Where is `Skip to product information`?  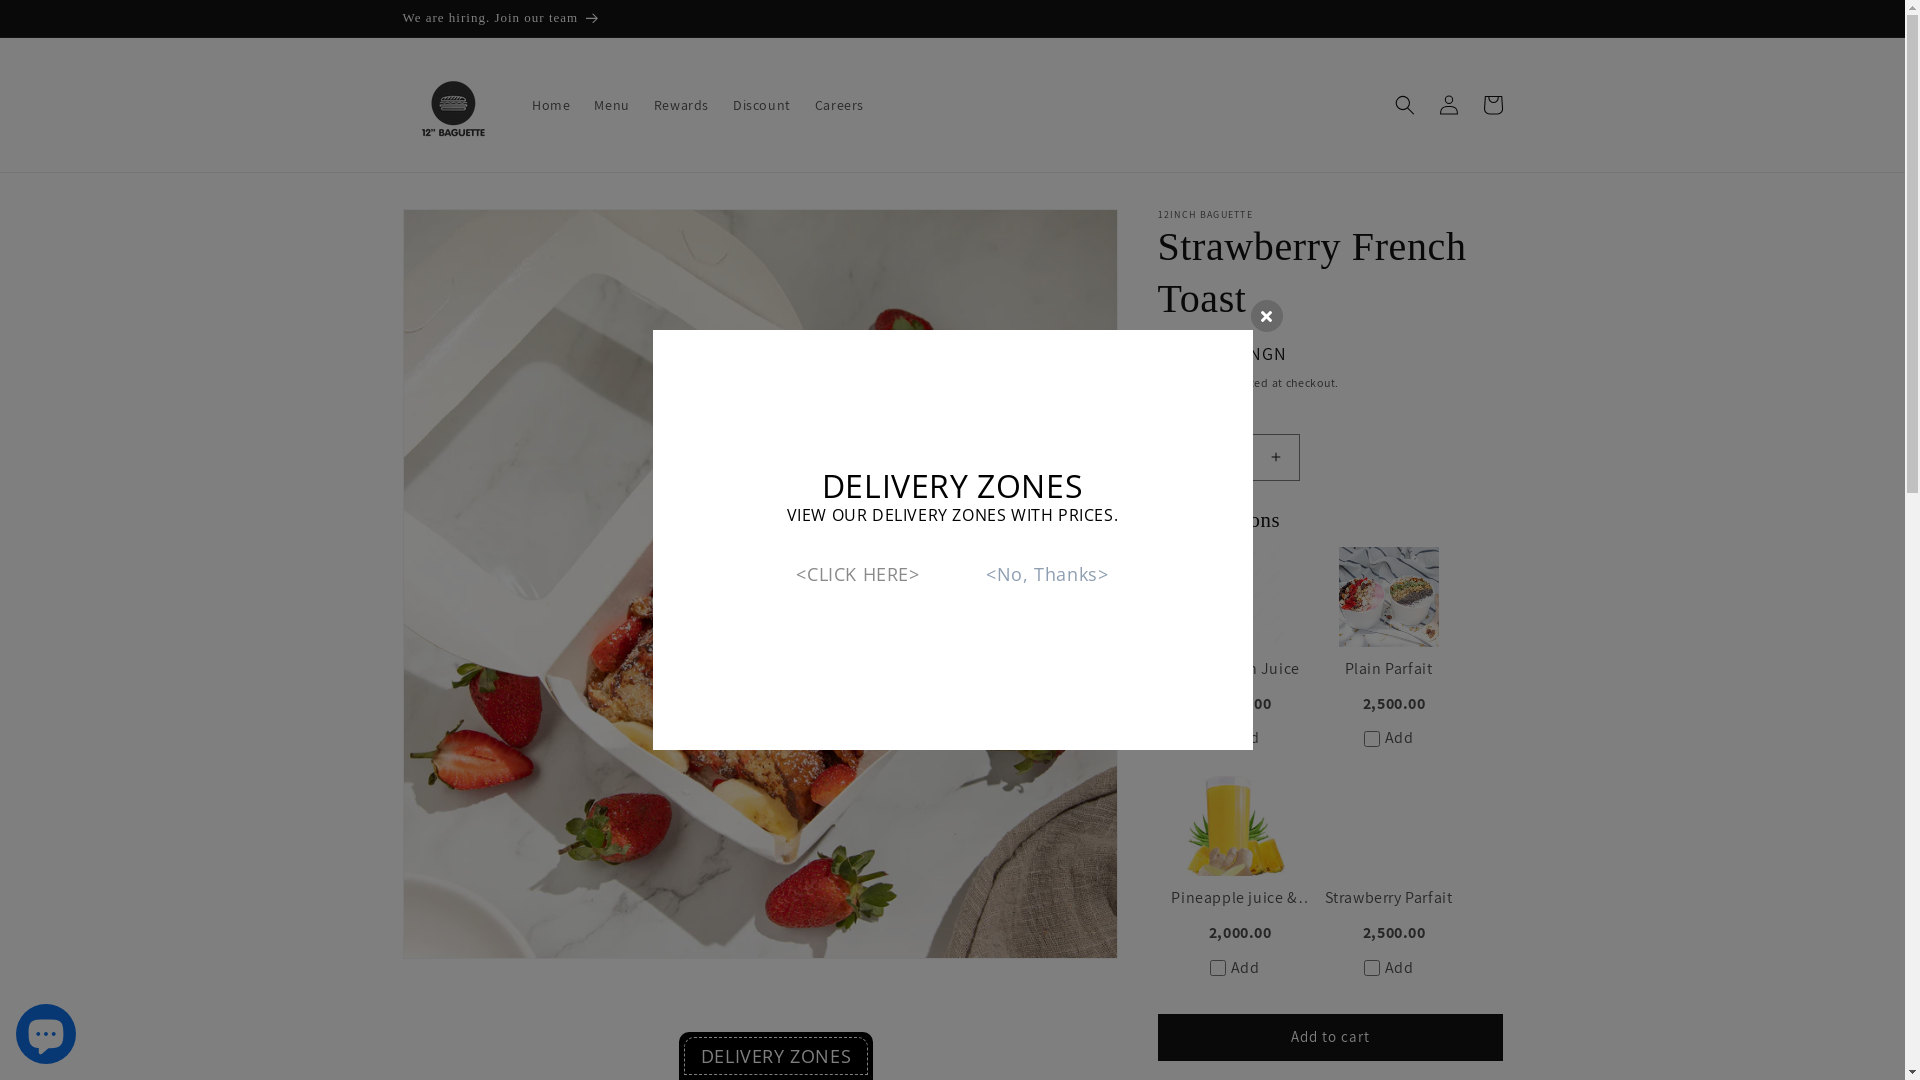 Skip to product information is located at coordinates (463, 232).